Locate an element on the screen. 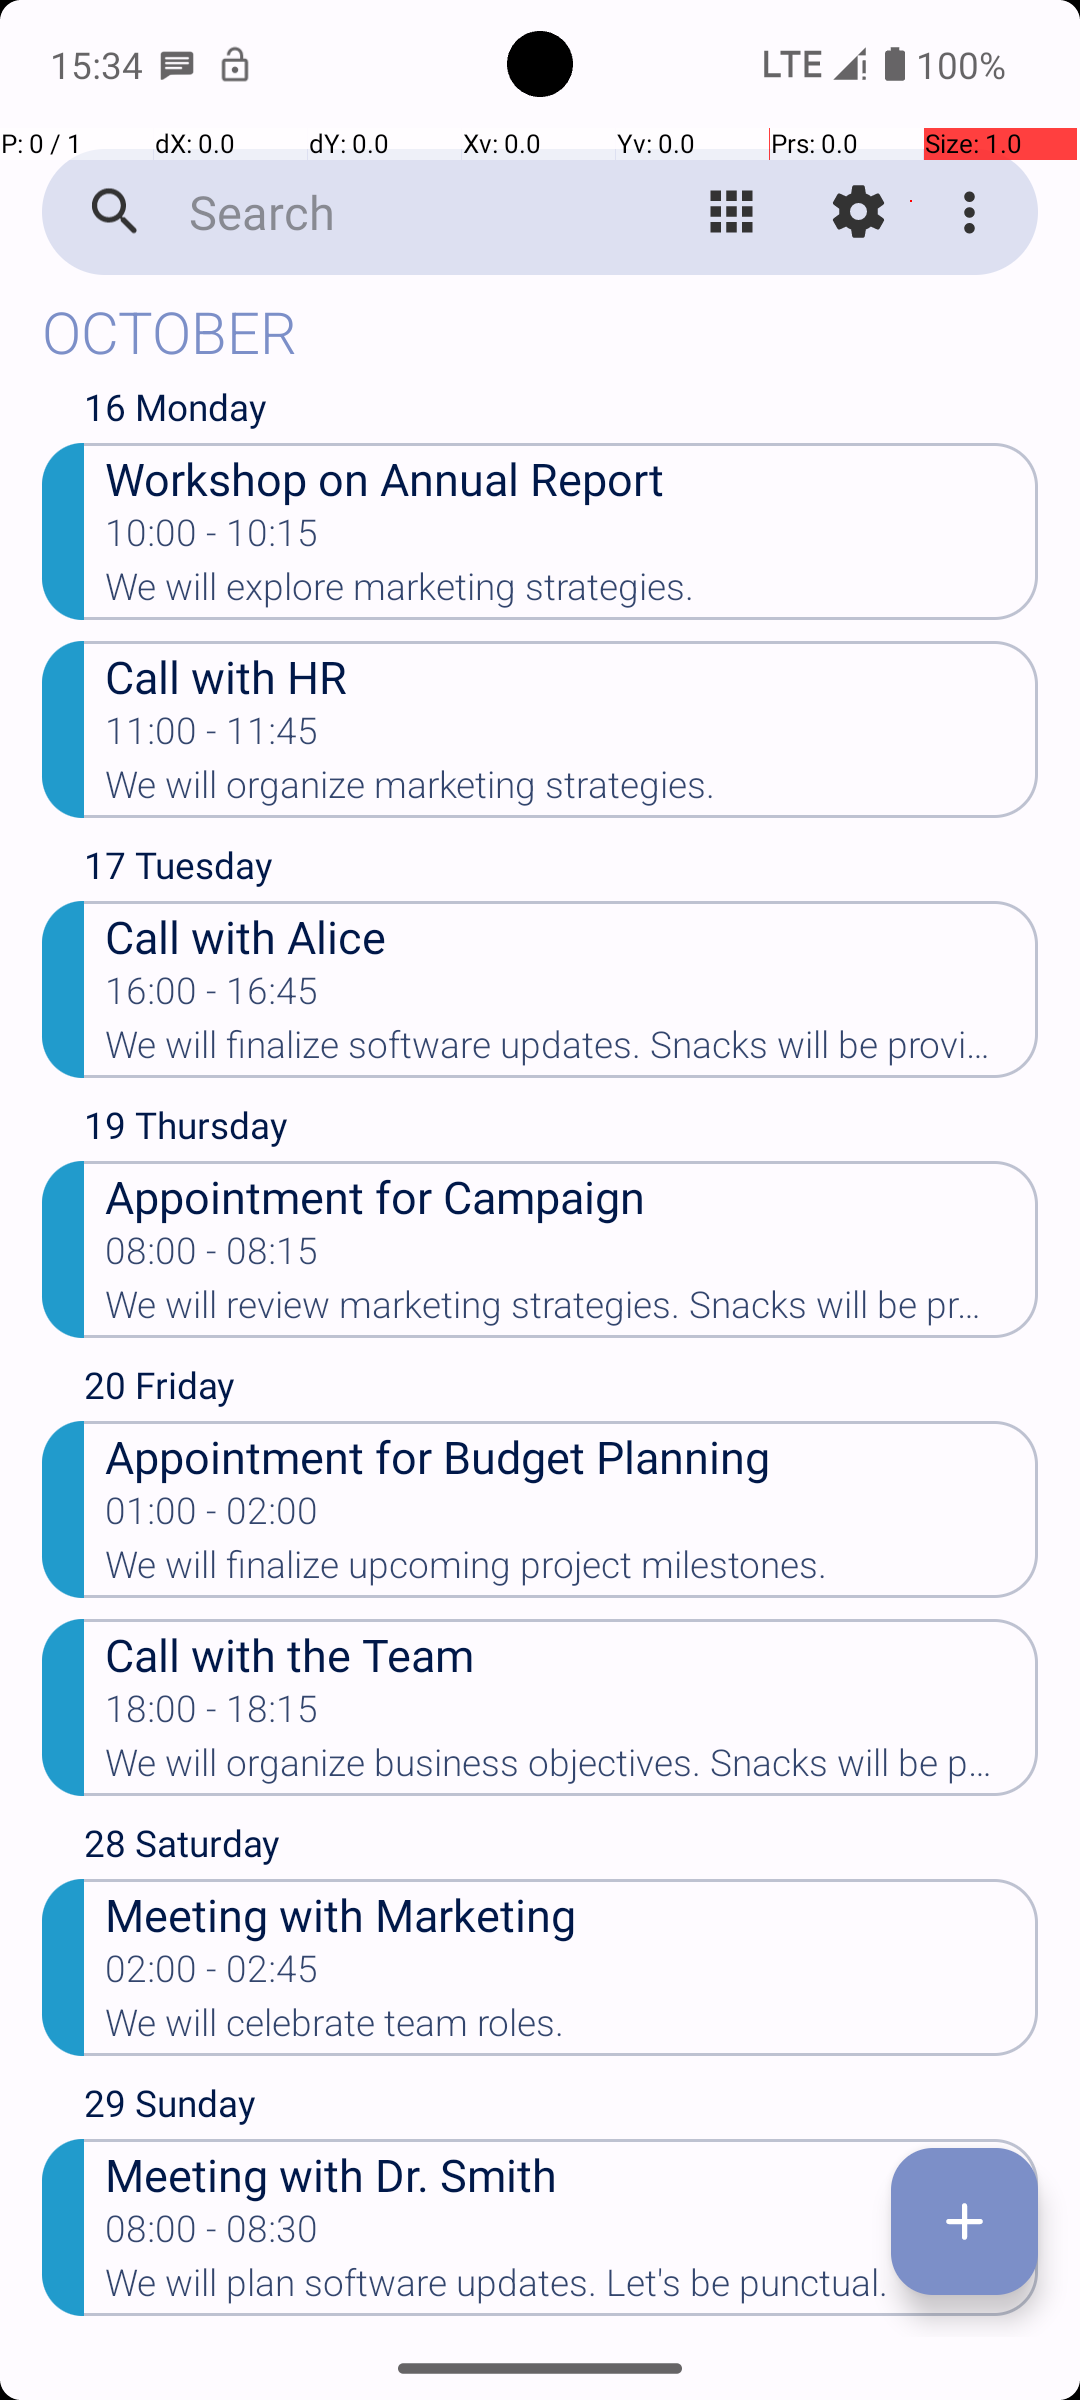  29 Sunday is located at coordinates (561, 2108).